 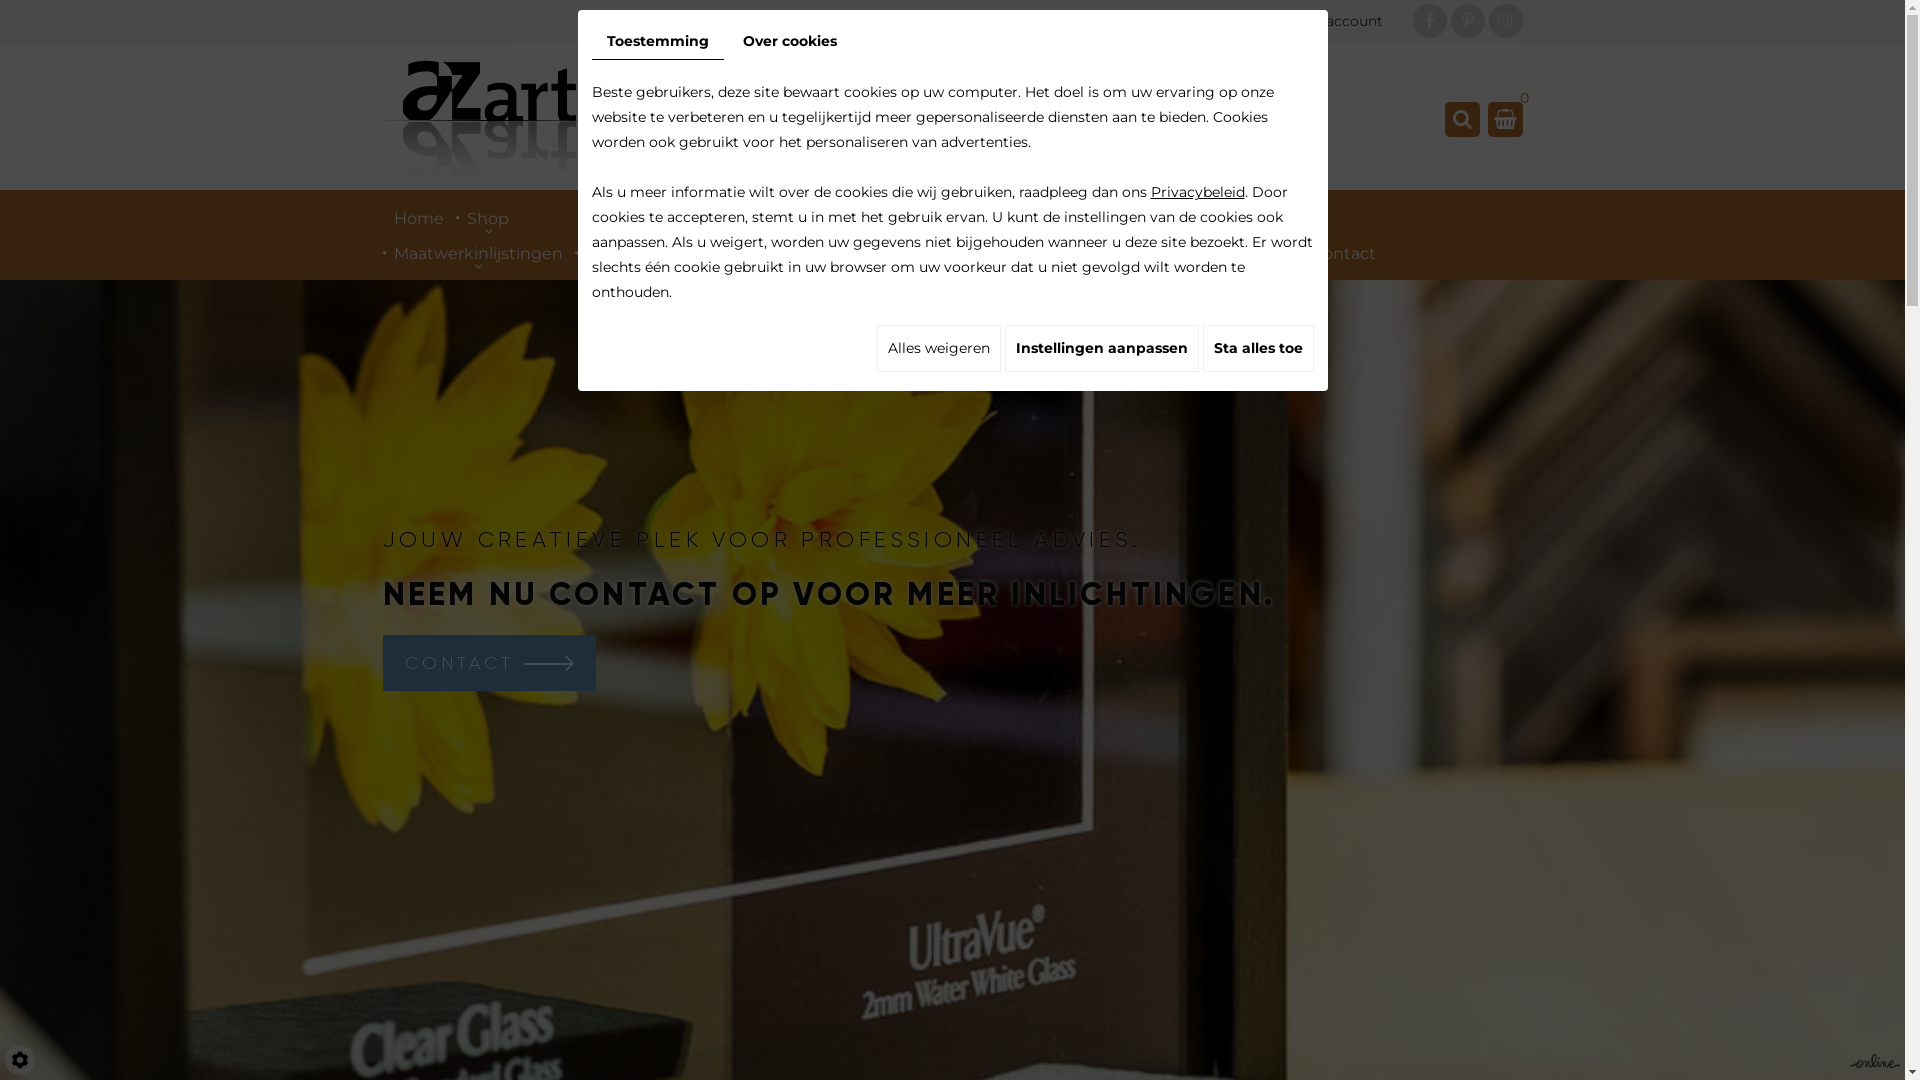 I want to click on Home, so click(x=418, y=215).